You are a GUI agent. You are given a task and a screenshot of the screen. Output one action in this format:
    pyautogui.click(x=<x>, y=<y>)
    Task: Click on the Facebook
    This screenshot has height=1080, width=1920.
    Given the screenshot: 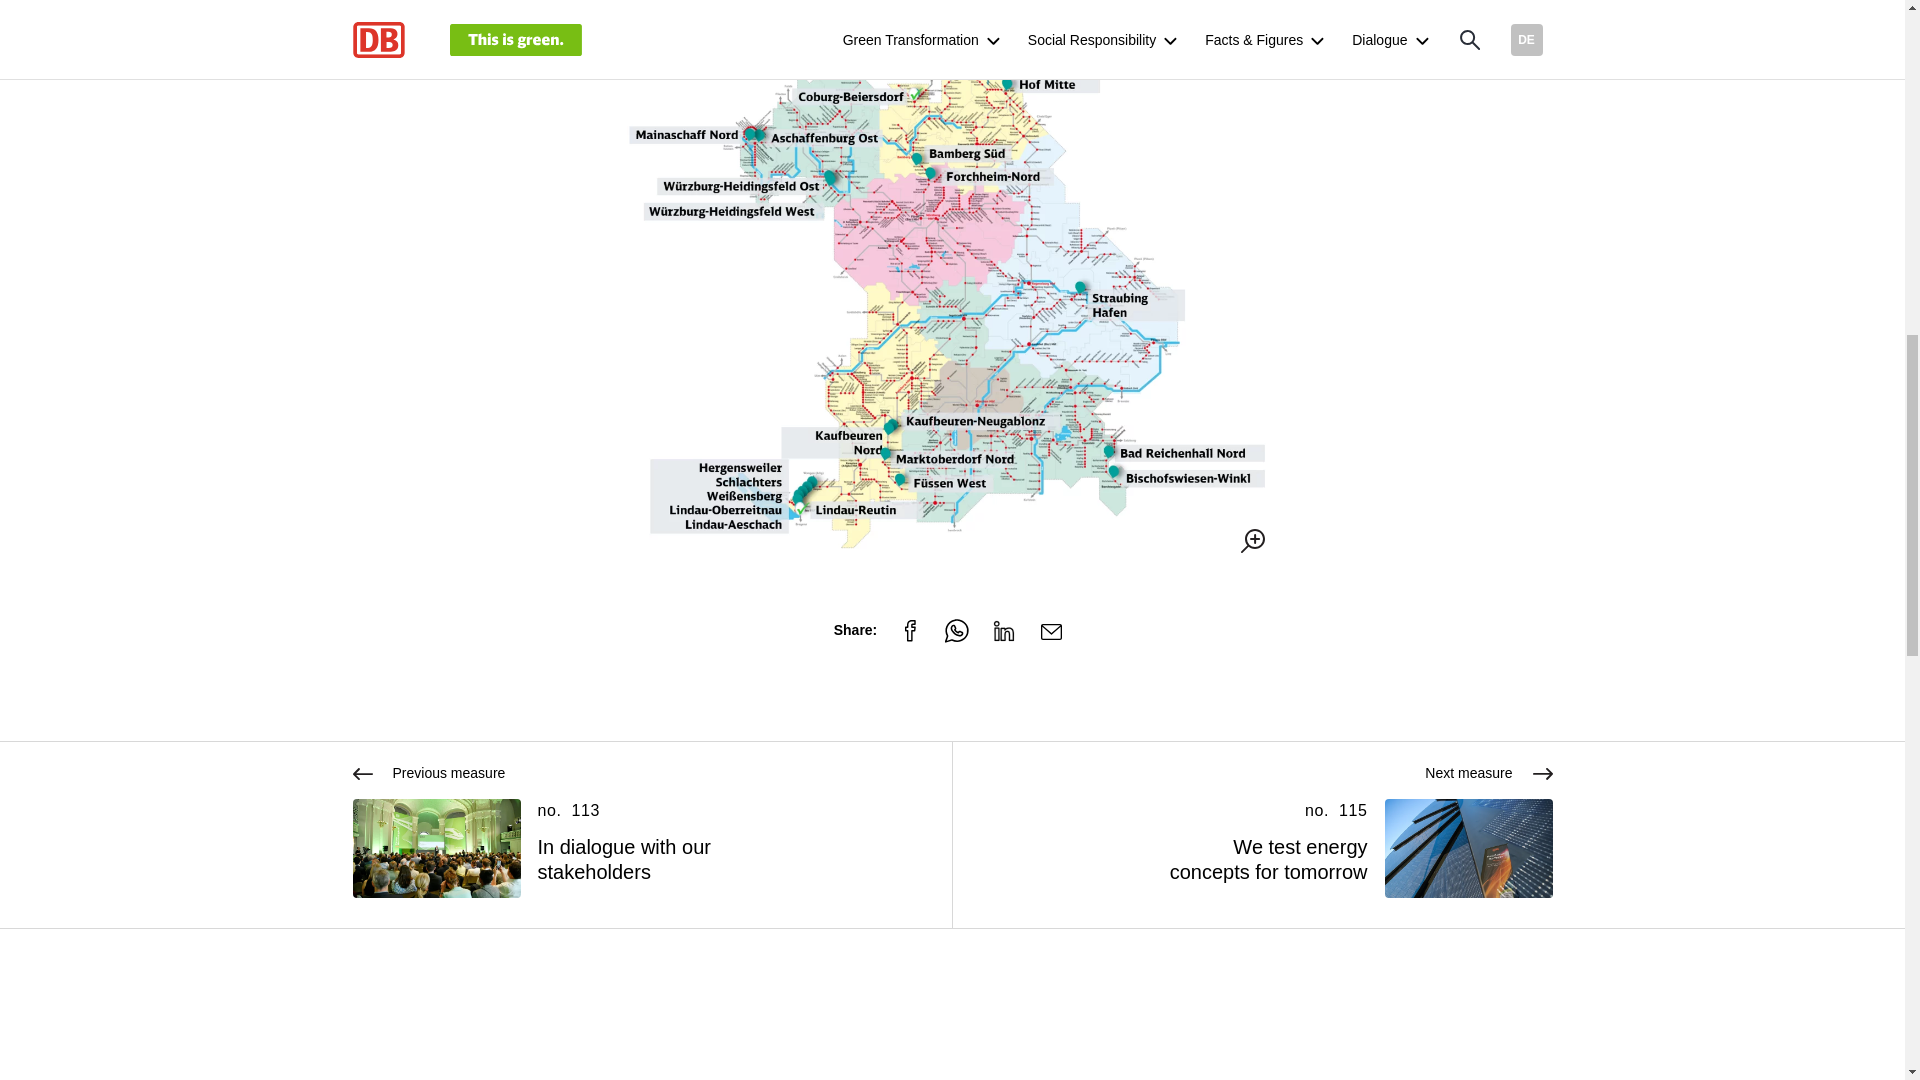 What is the action you would take?
    pyautogui.click(x=910, y=631)
    